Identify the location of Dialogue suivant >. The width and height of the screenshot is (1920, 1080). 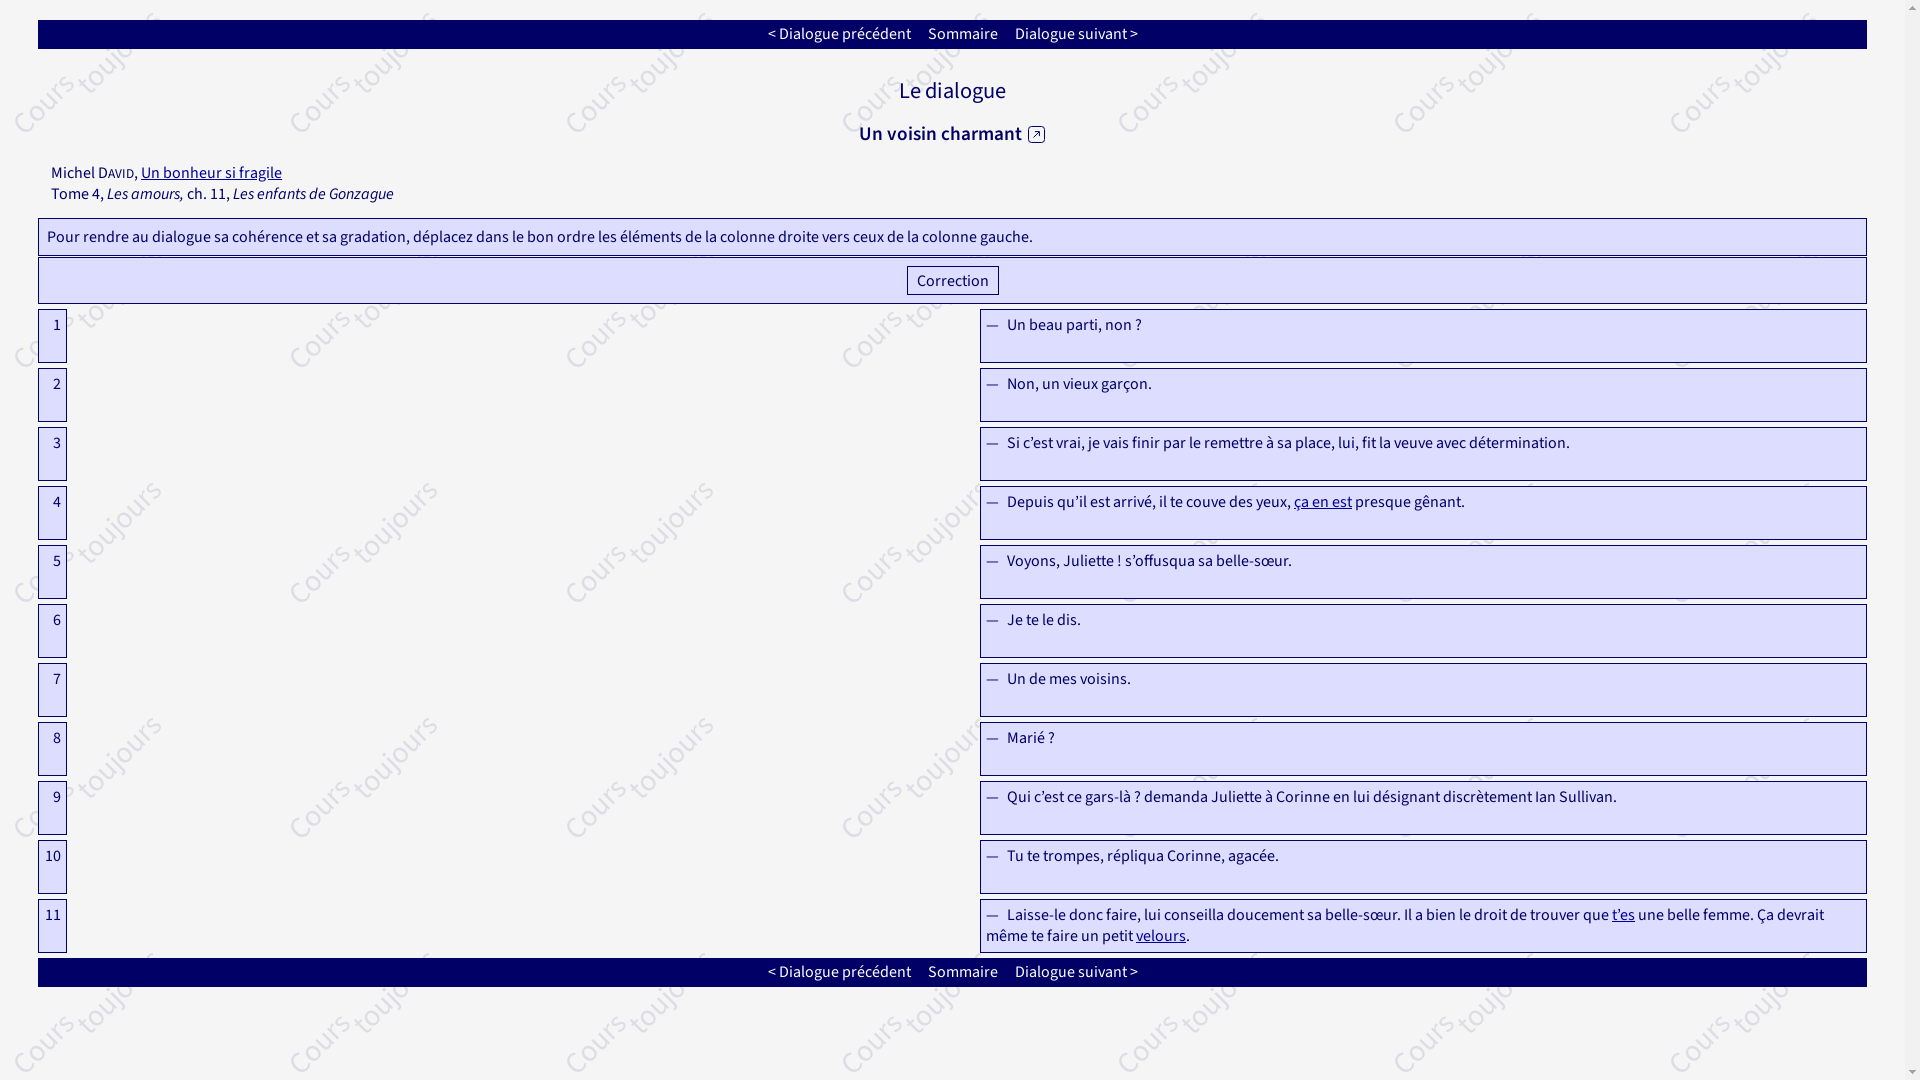
(1076, 34).